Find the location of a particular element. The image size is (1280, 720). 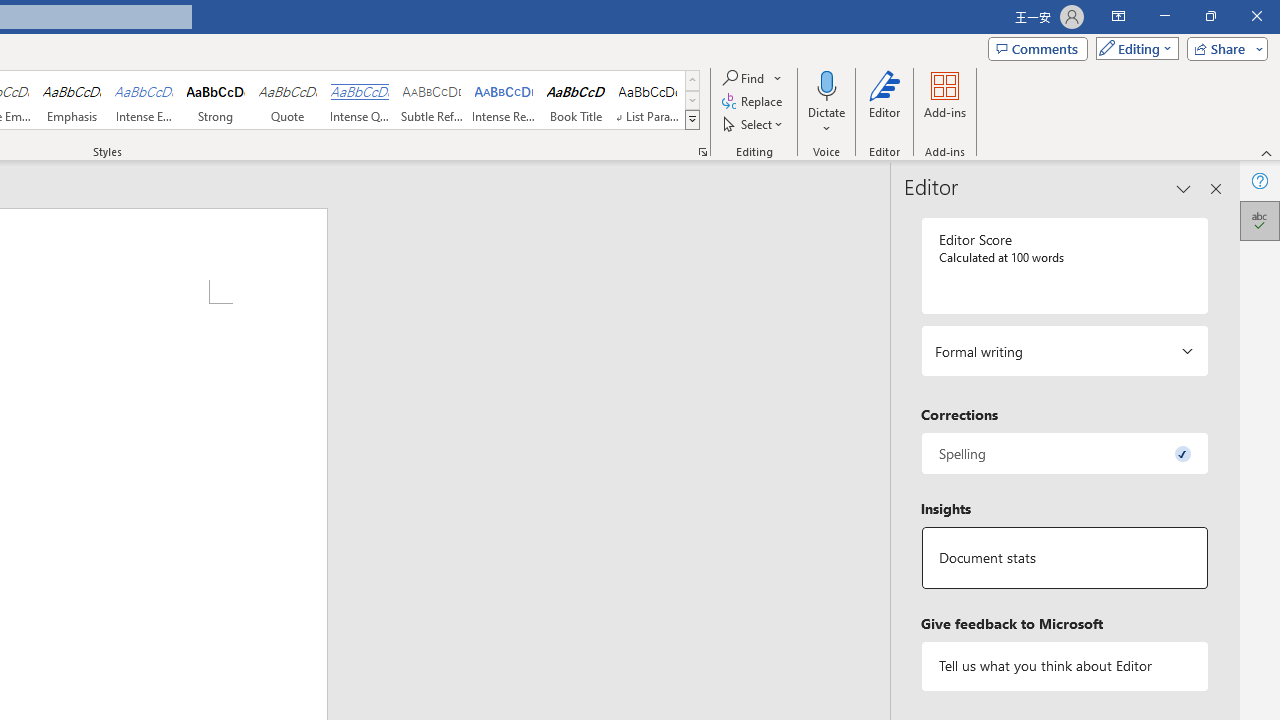

Document statistics is located at coordinates (1064, 558).